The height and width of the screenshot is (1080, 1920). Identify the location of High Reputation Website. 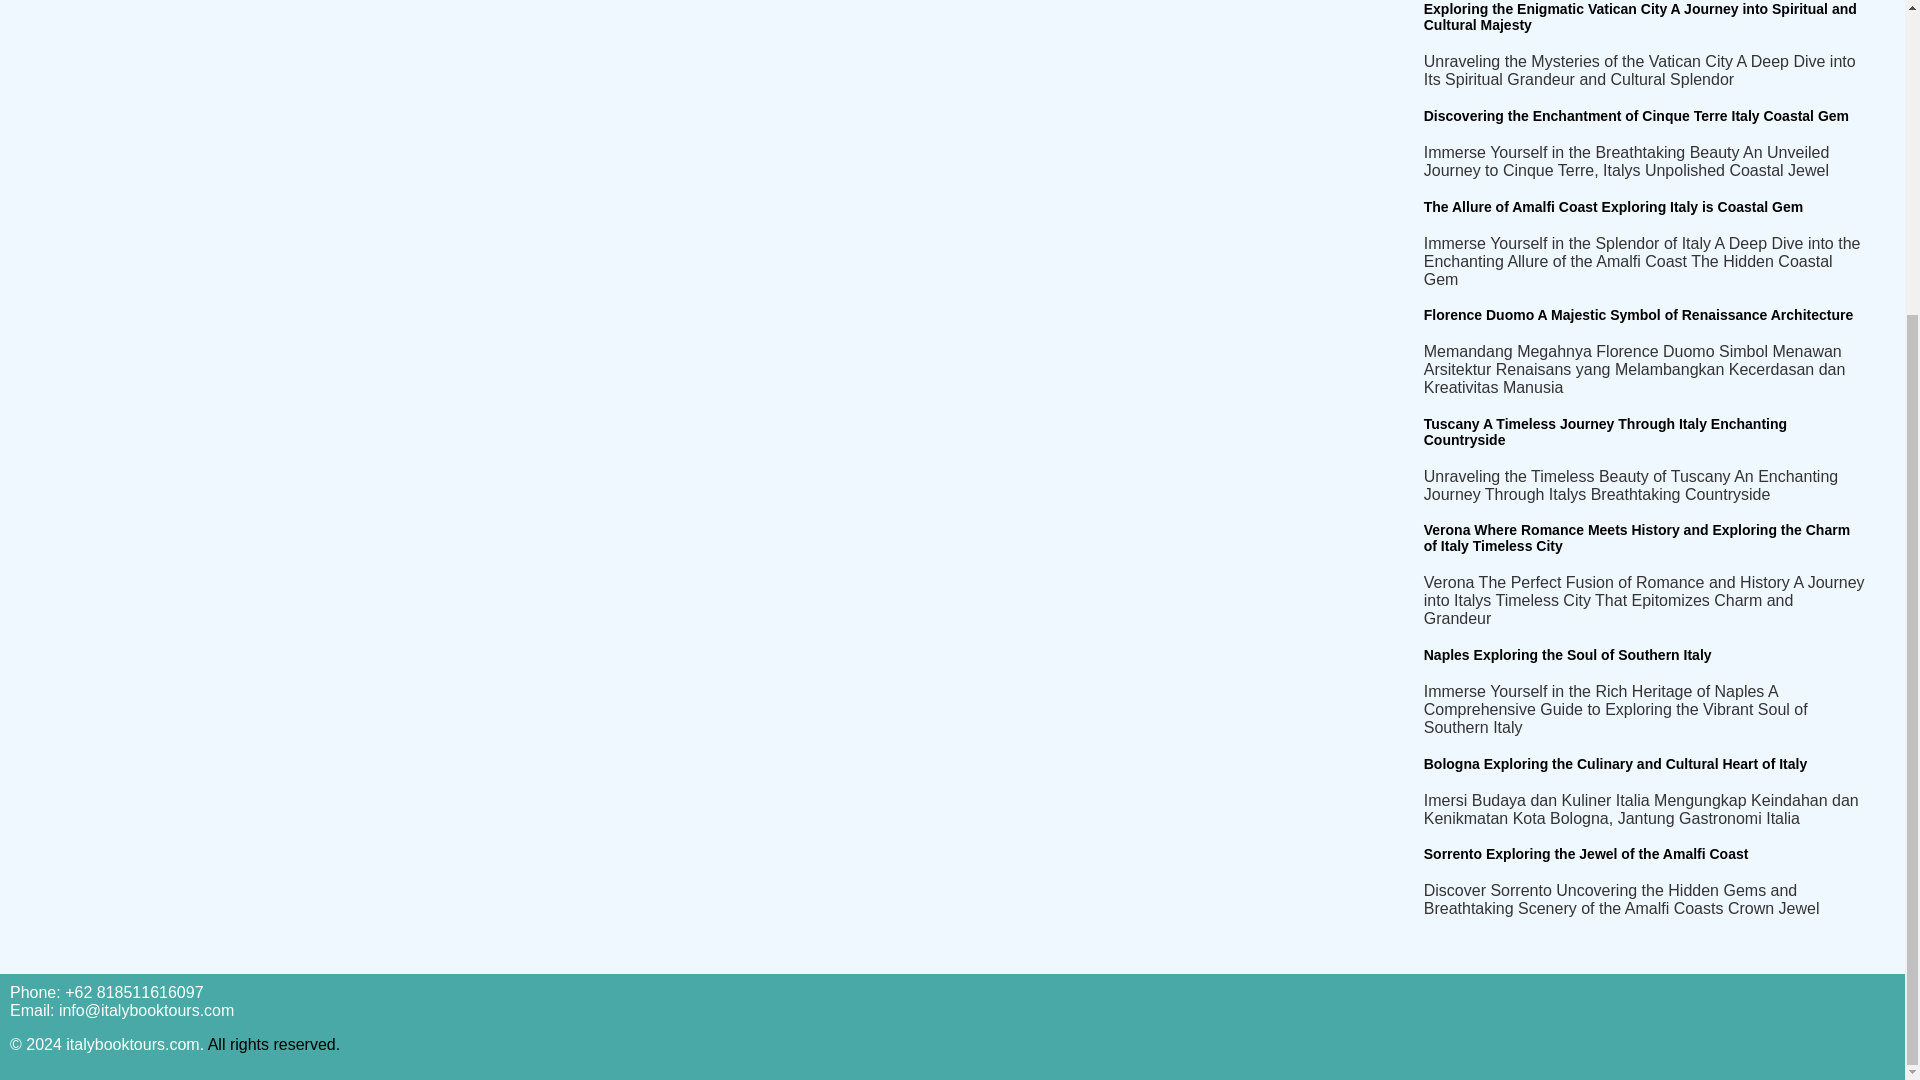
(274, 1044).